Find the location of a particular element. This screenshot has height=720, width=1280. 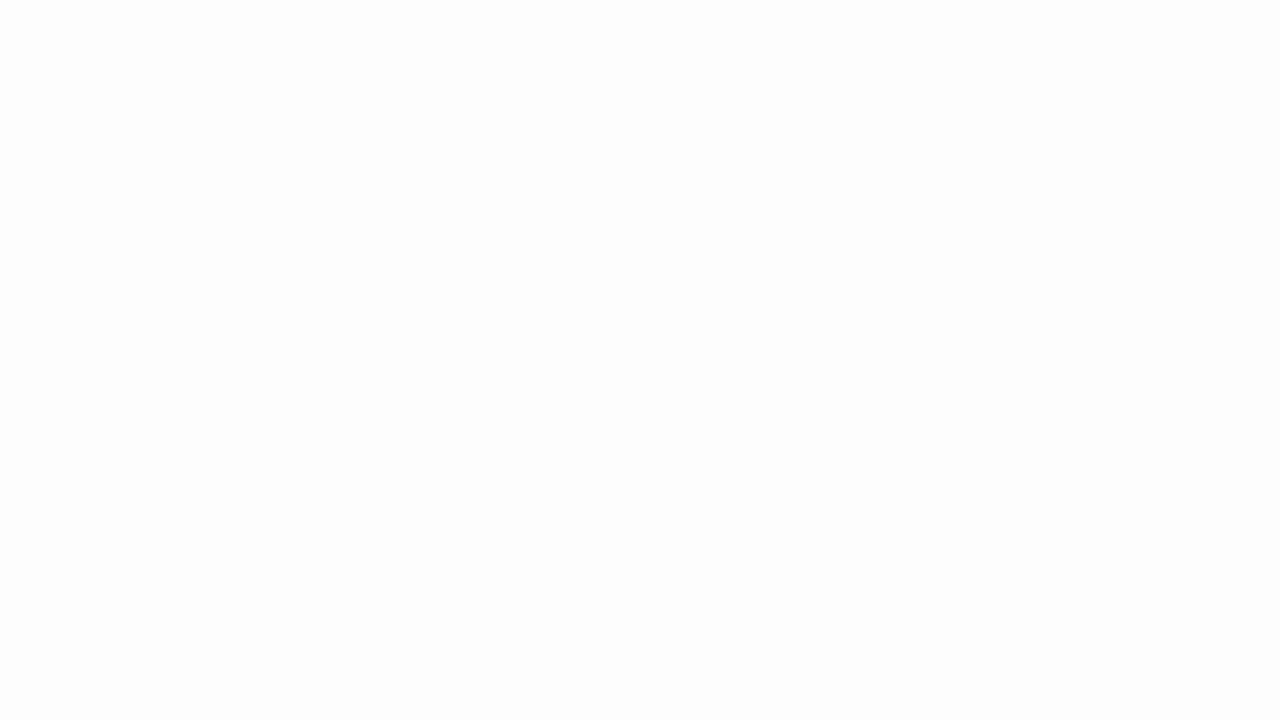

Bottom Align is located at coordinates (510, 88).